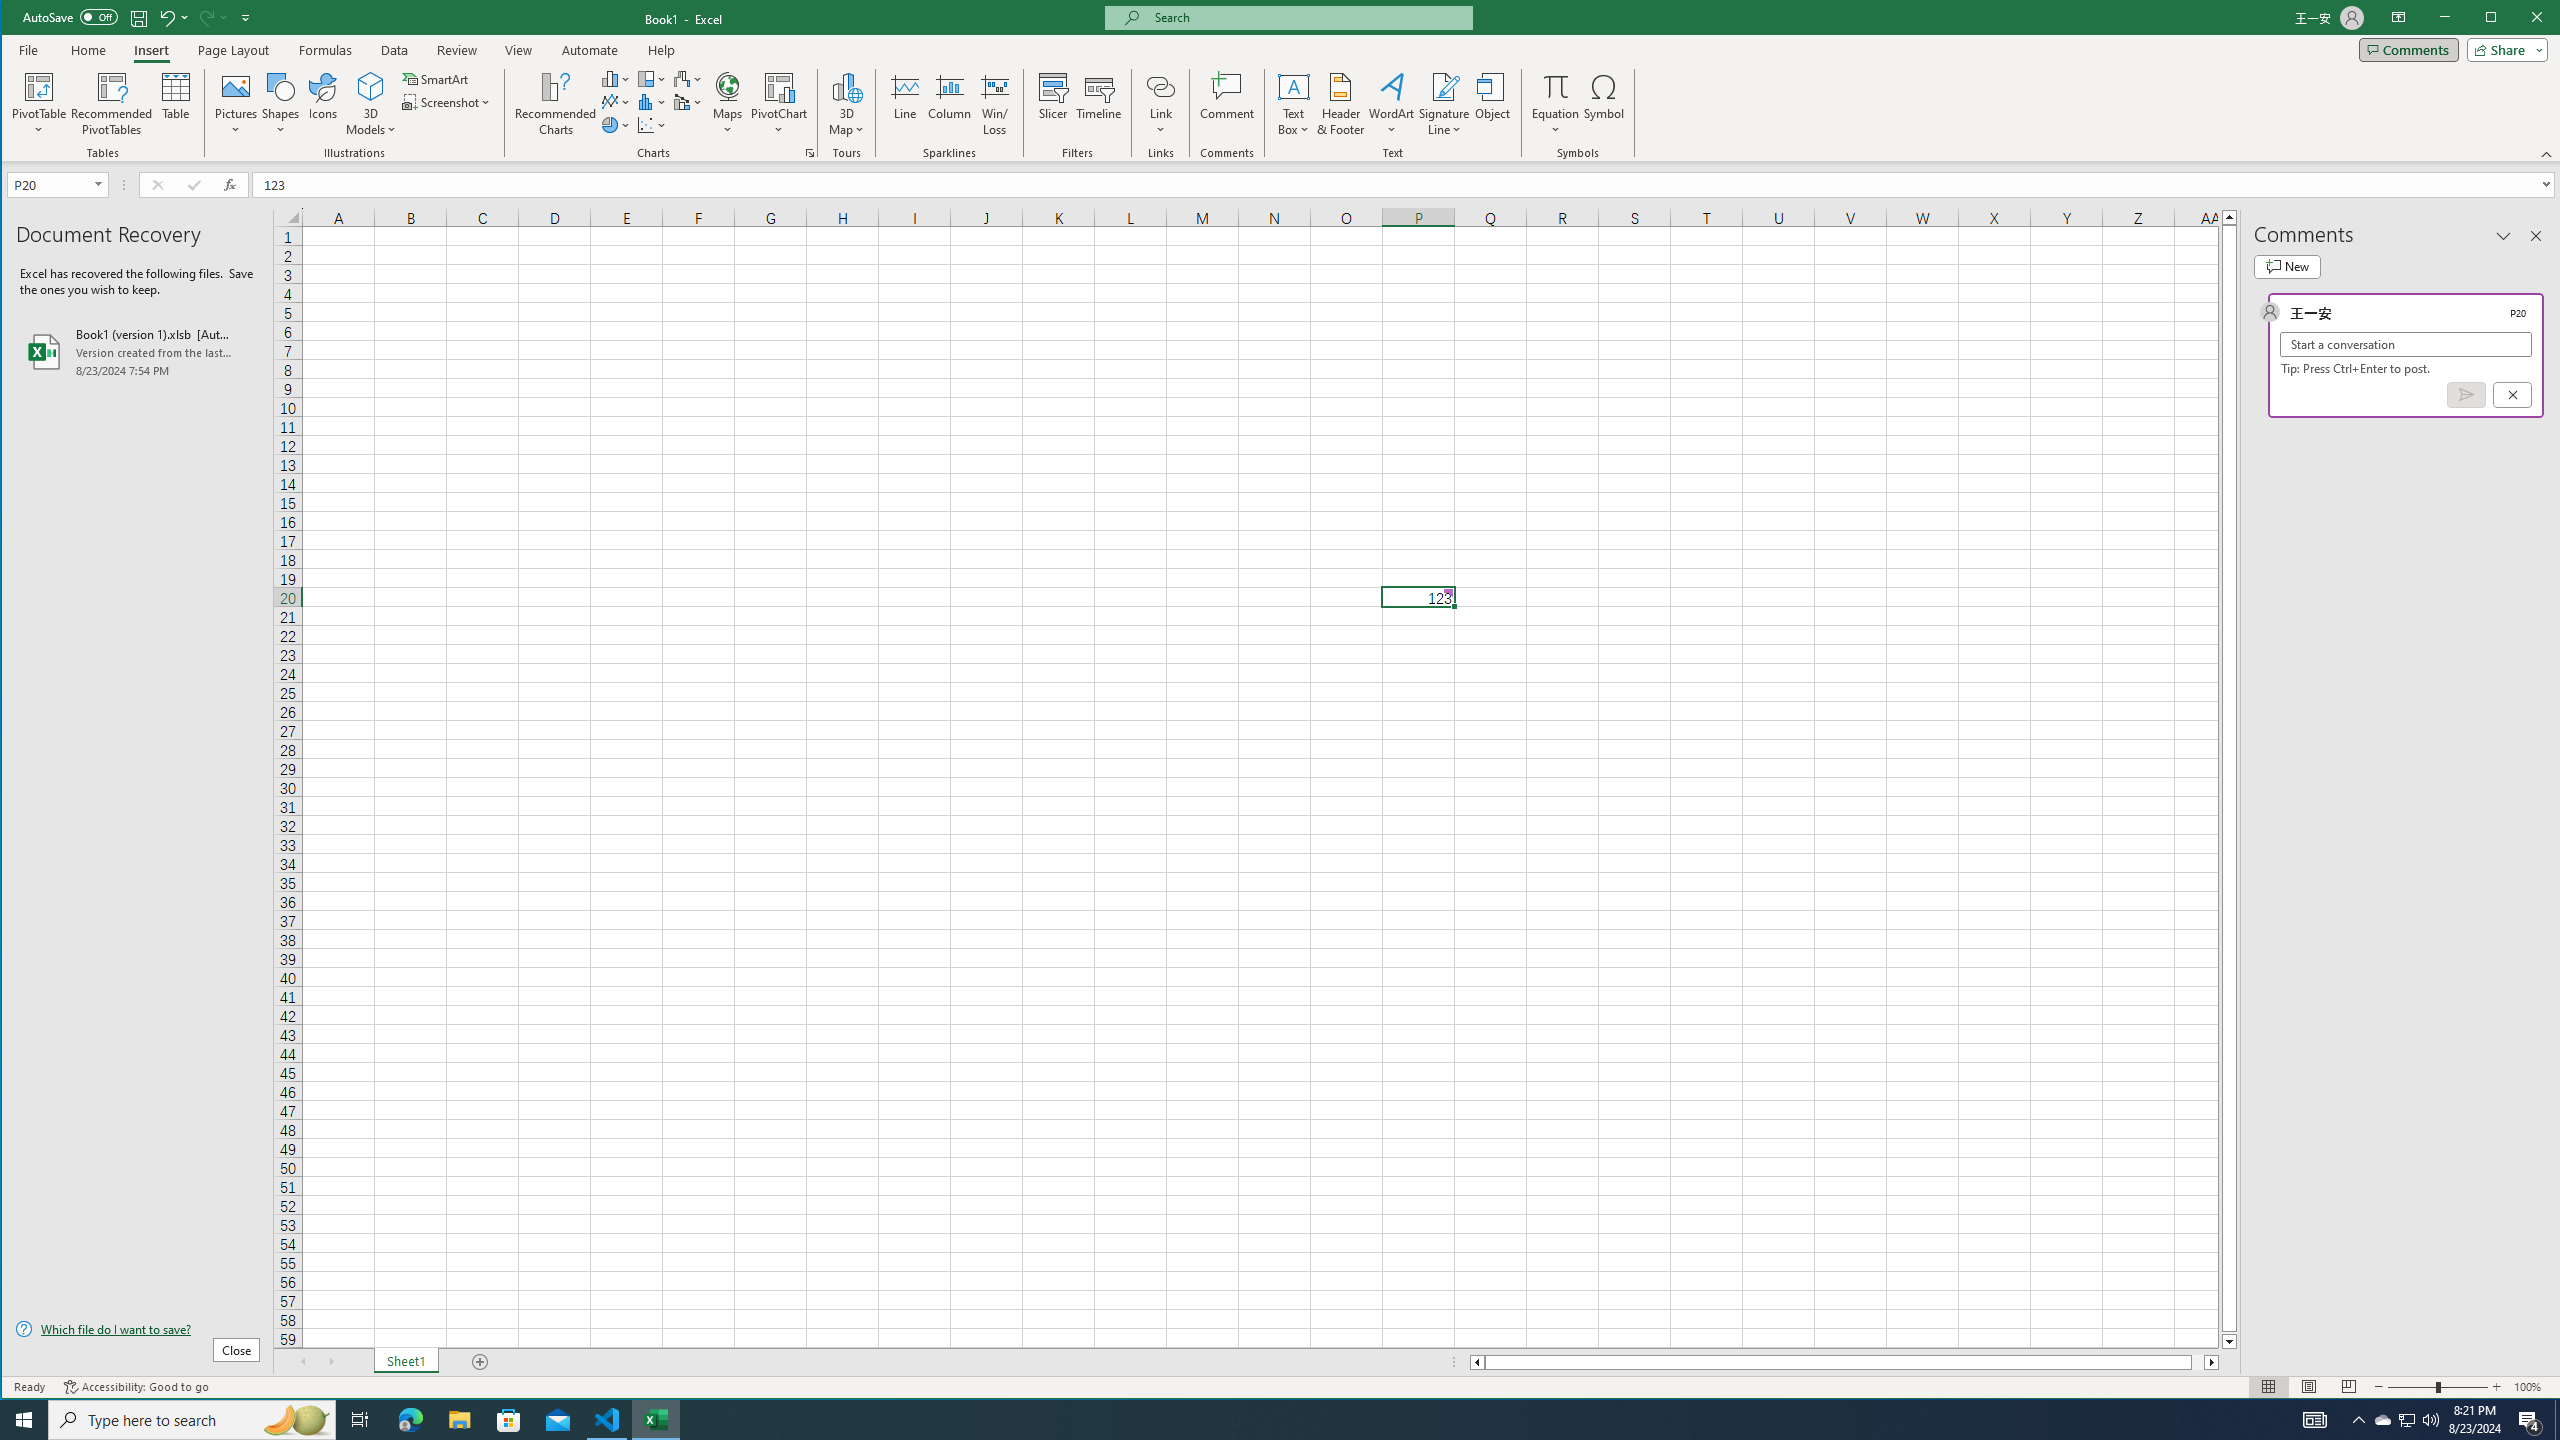 The image size is (2560, 1440). What do you see at coordinates (1445, 104) in the screenshot?
I see `Signature Line` at bounding box center [1445, 104].